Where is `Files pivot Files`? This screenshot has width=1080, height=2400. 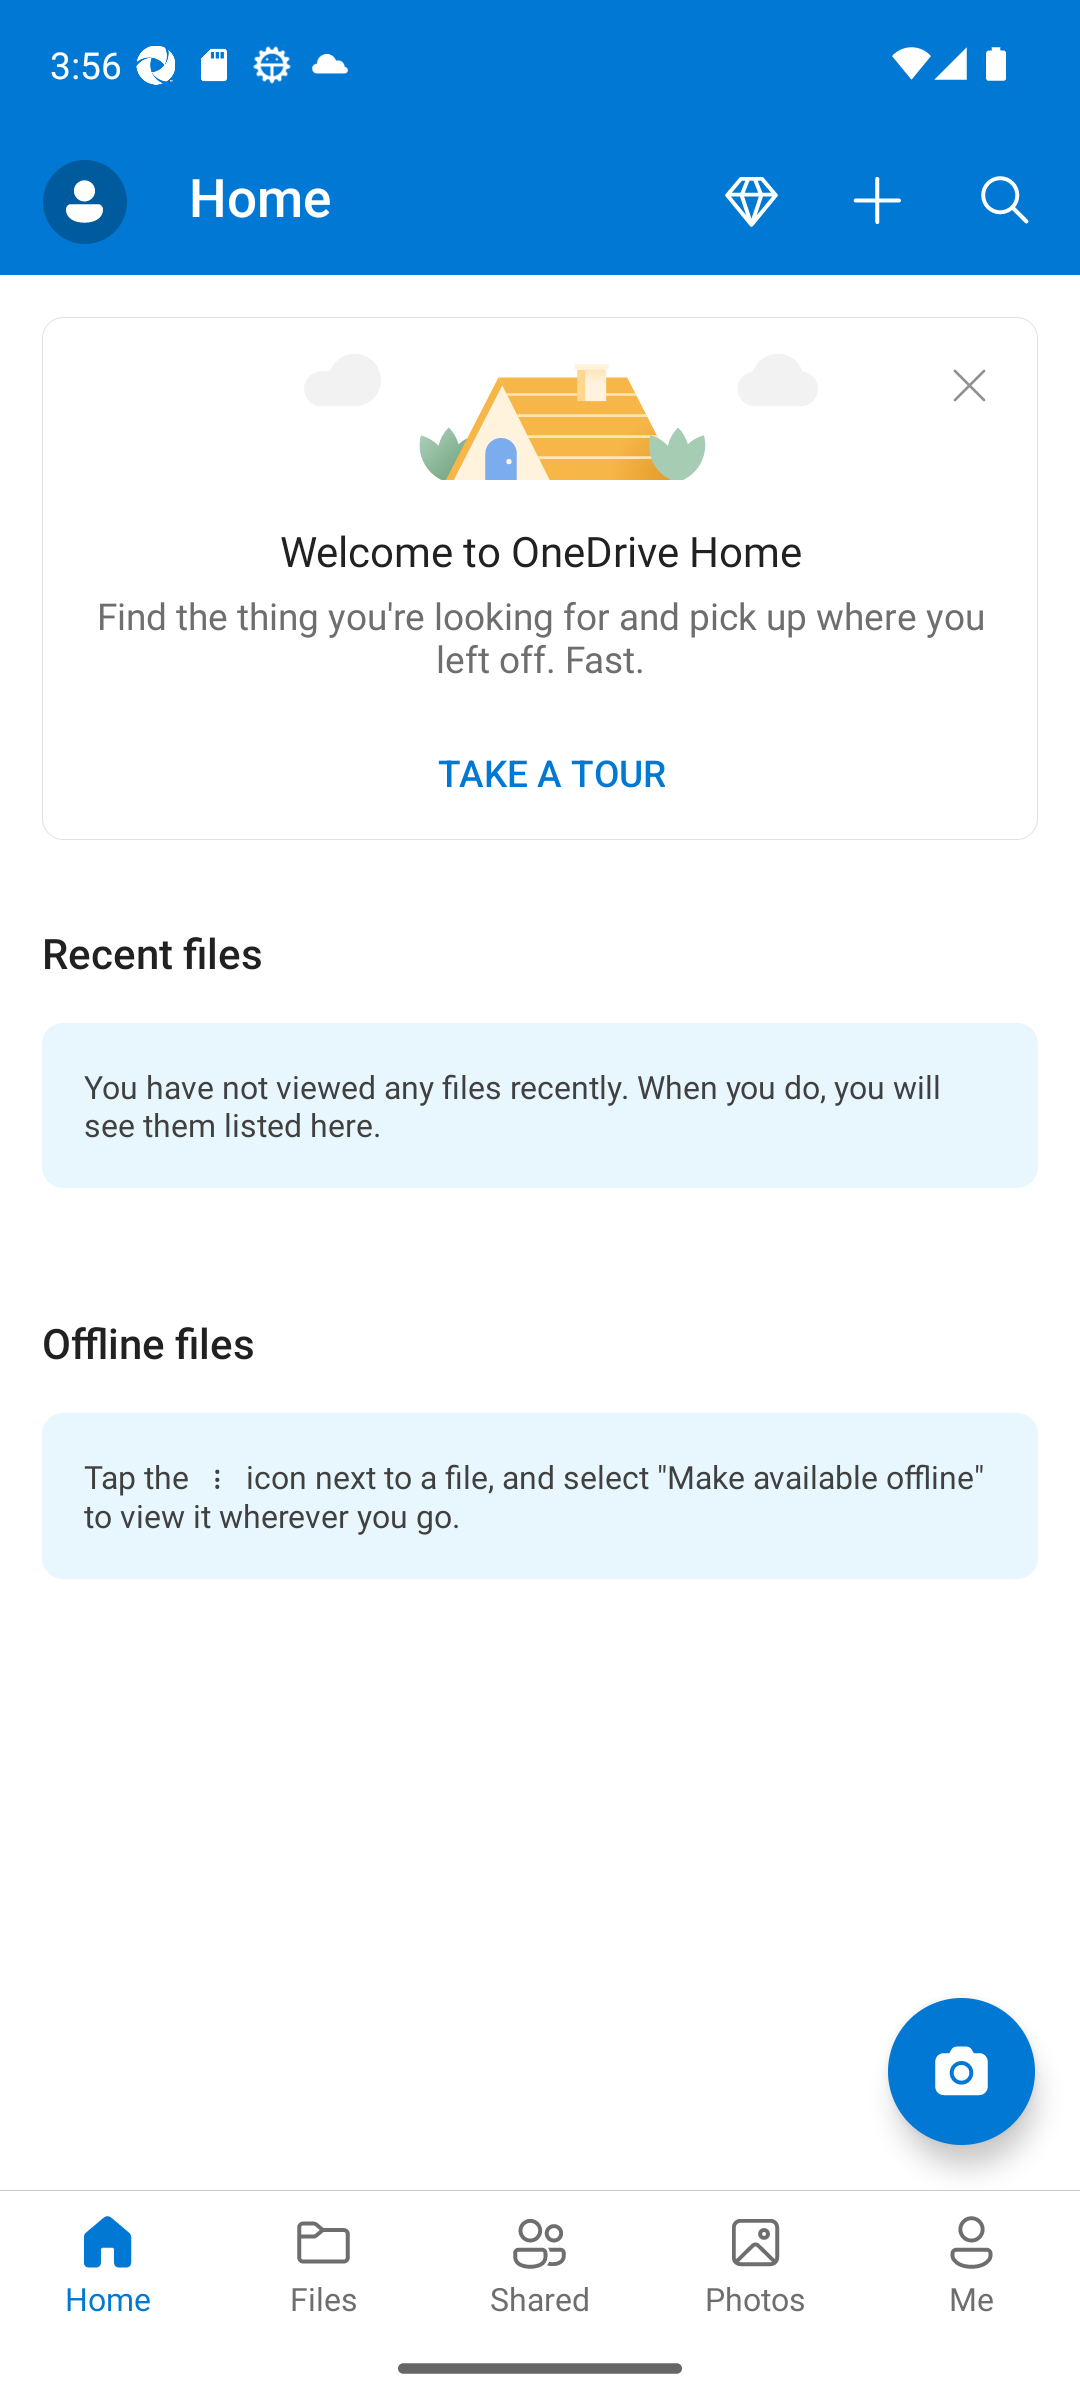
Files pivot Files is located at coordinates (324, 2262).